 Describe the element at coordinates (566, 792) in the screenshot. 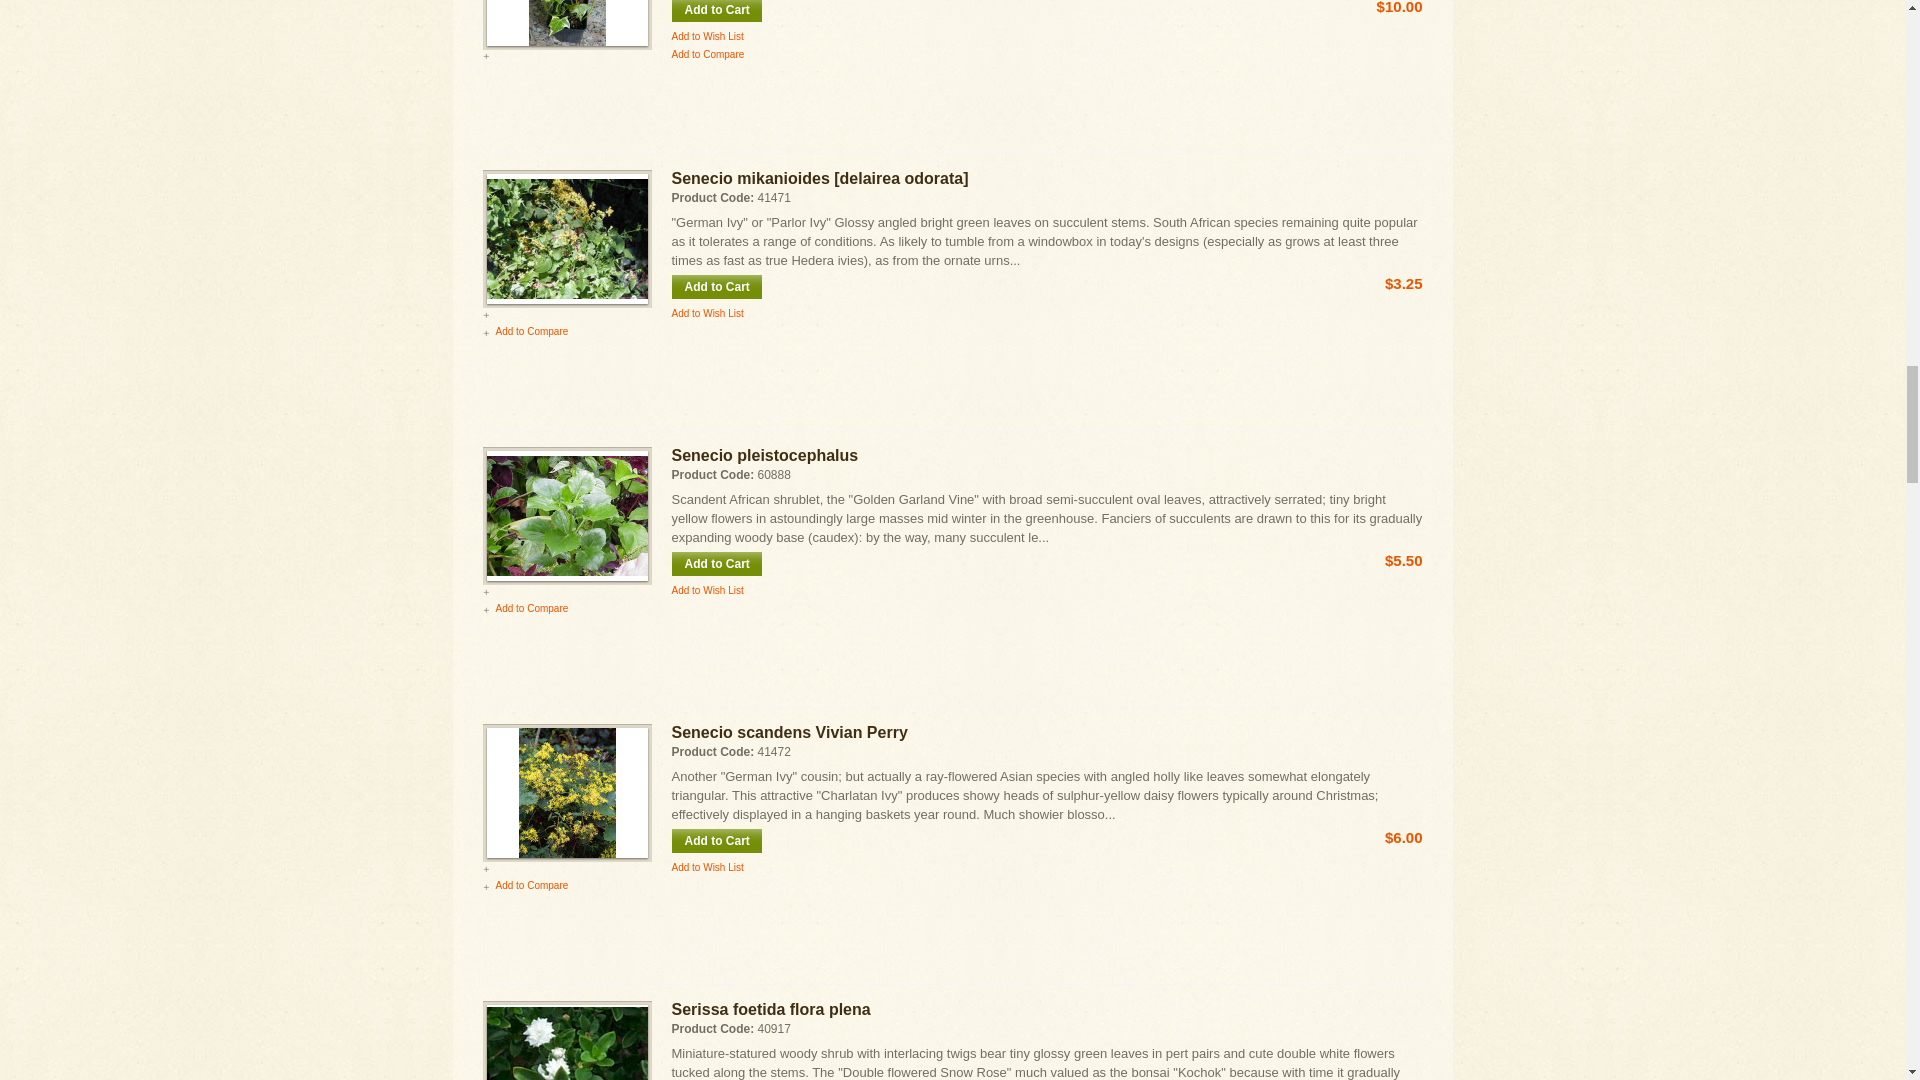

I see `Senecio scandens Vivian Perry` at that location.